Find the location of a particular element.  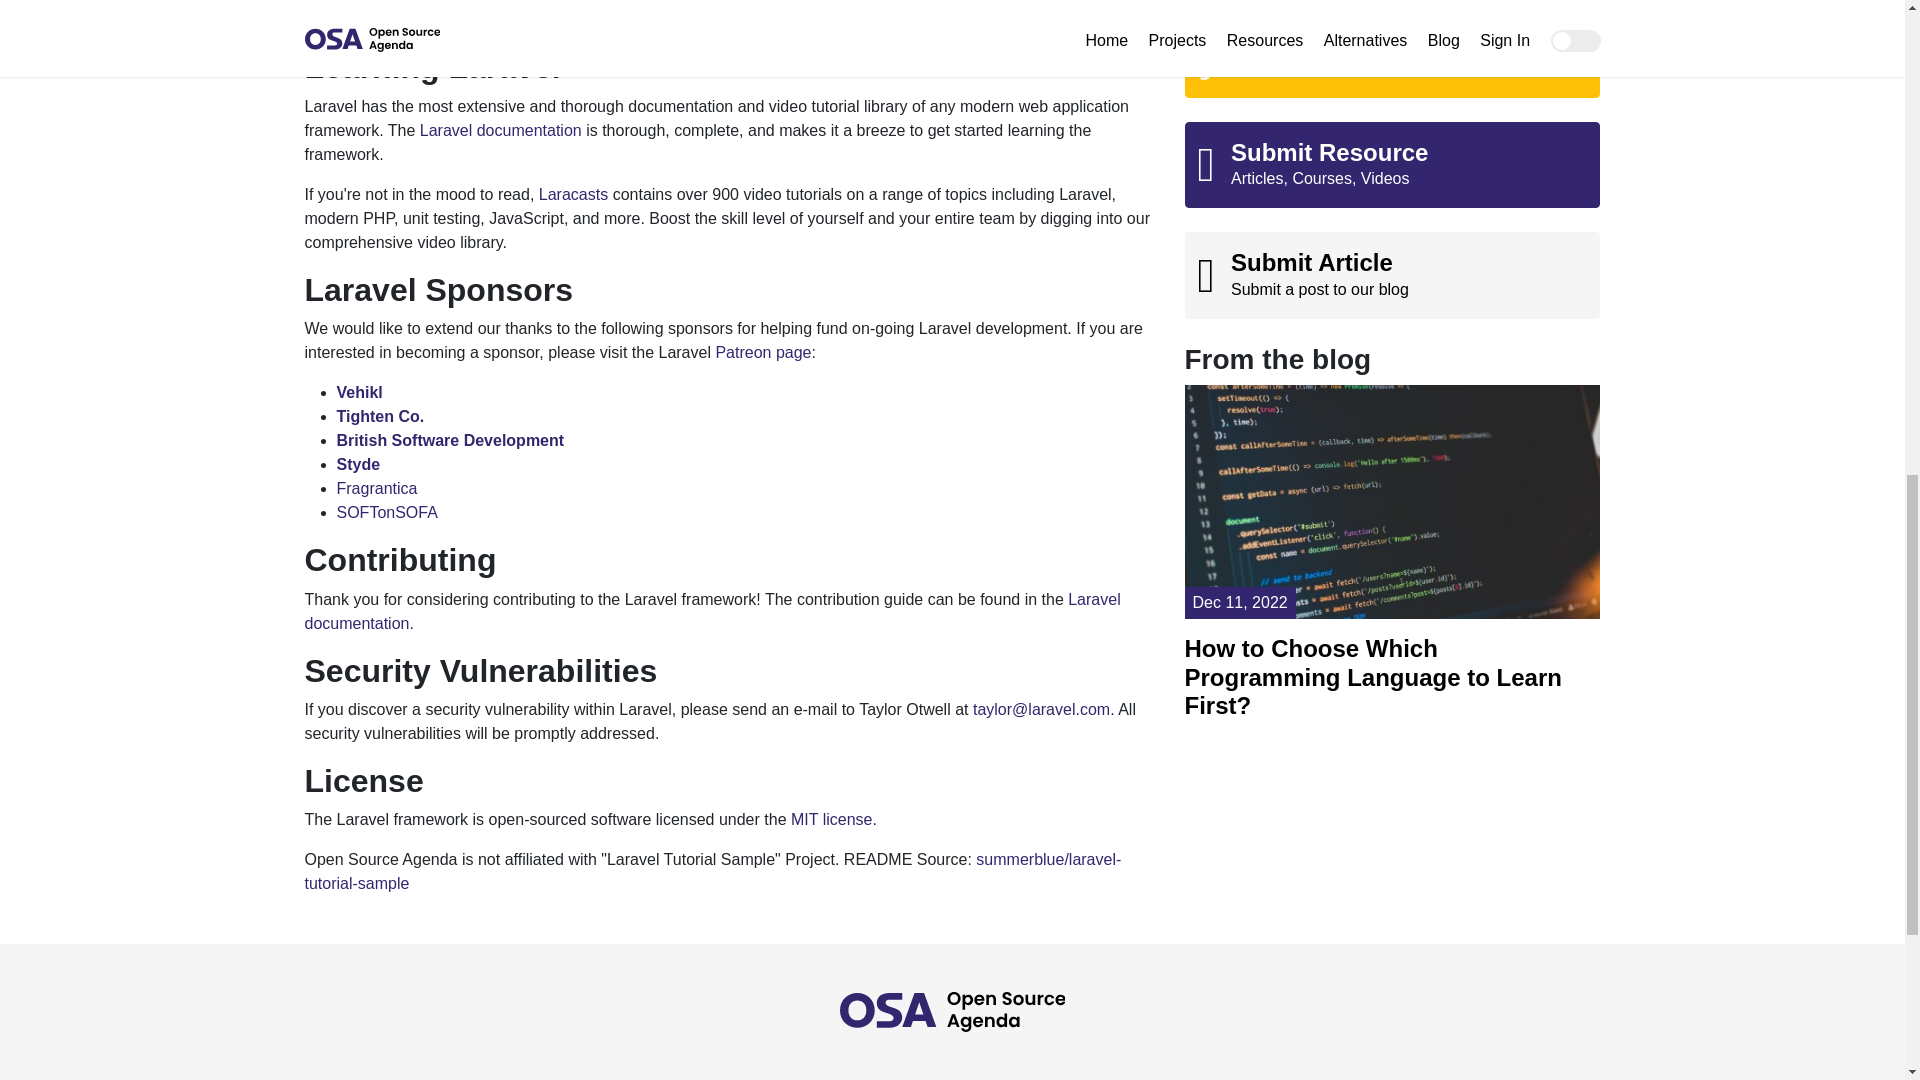

Laracasts is located at coordinates (574, 194).